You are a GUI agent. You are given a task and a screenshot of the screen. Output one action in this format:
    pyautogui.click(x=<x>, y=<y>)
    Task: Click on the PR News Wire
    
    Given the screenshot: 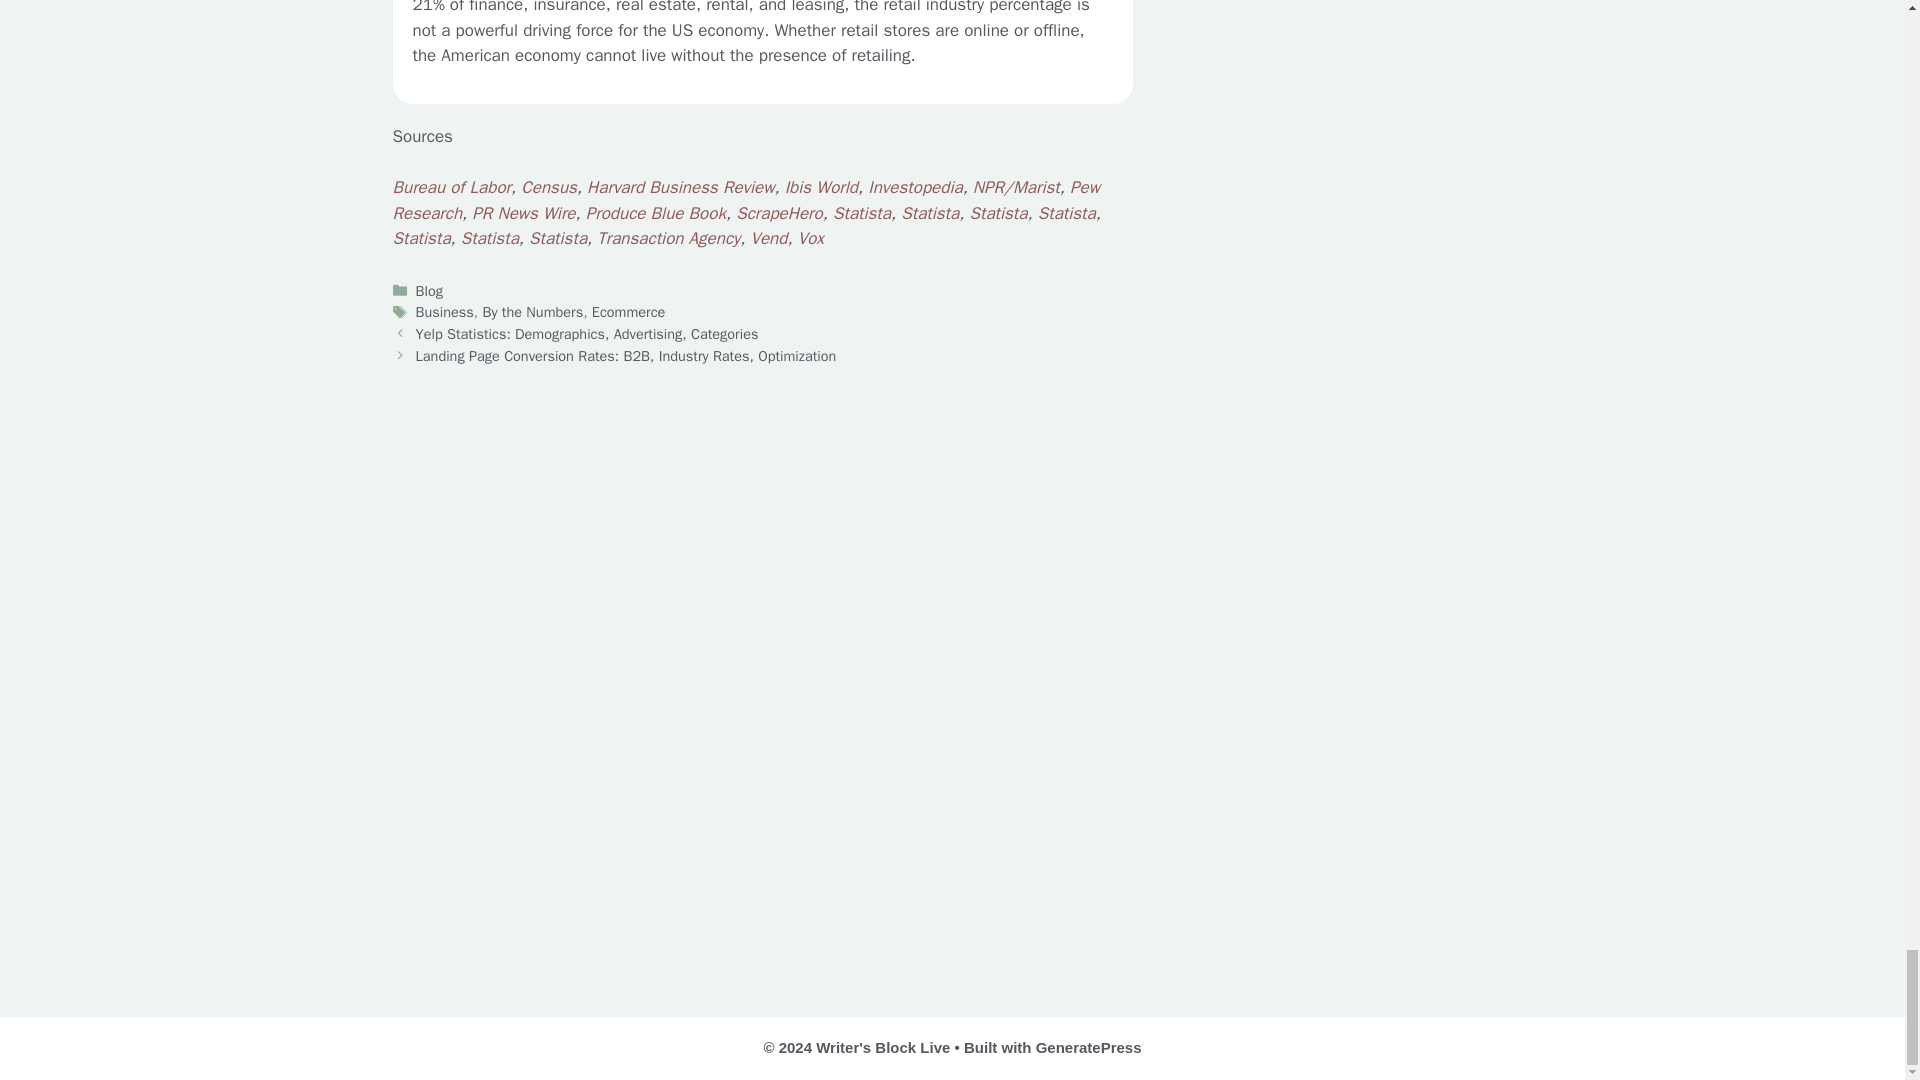 What is the action you would take?
    pyautogui.click(x=523, y=213)
    